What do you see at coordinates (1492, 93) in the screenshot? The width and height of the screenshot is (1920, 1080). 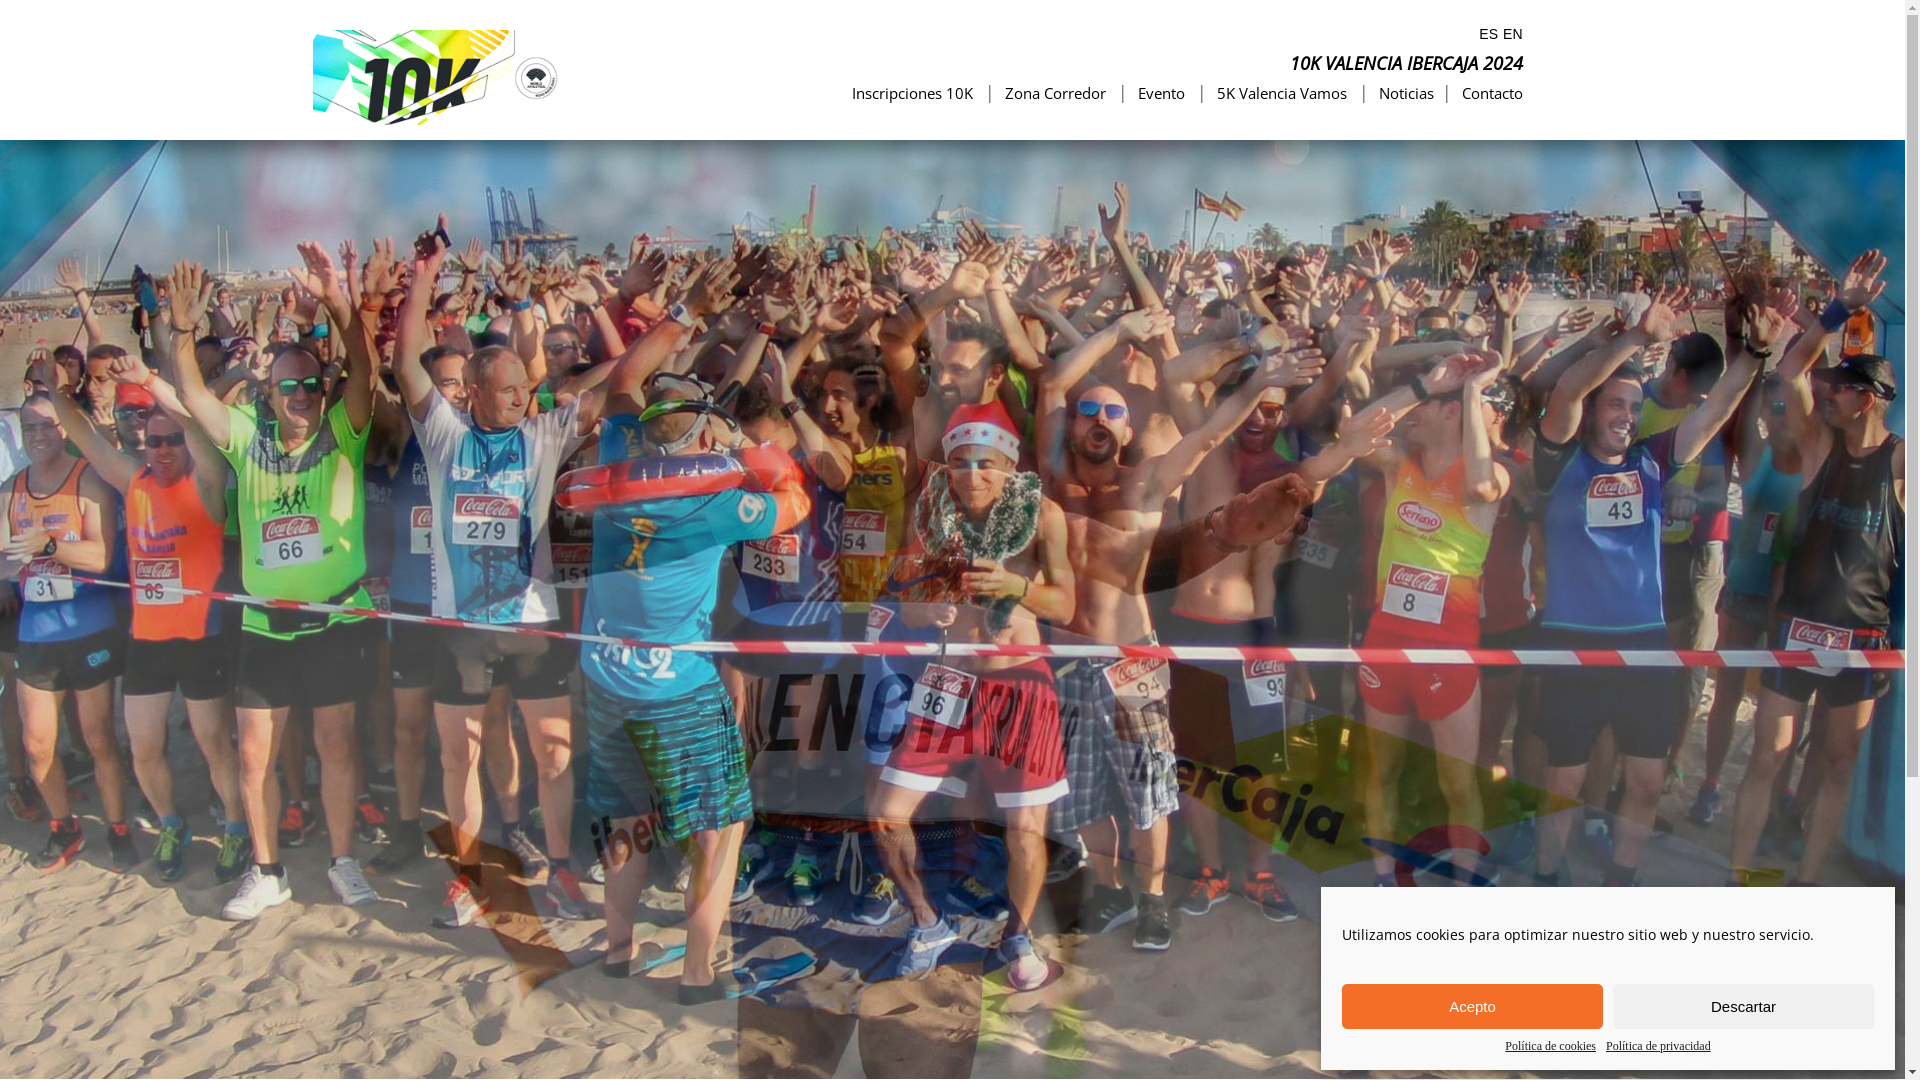 I see `Contacto` at bounding box center [1492, 93].